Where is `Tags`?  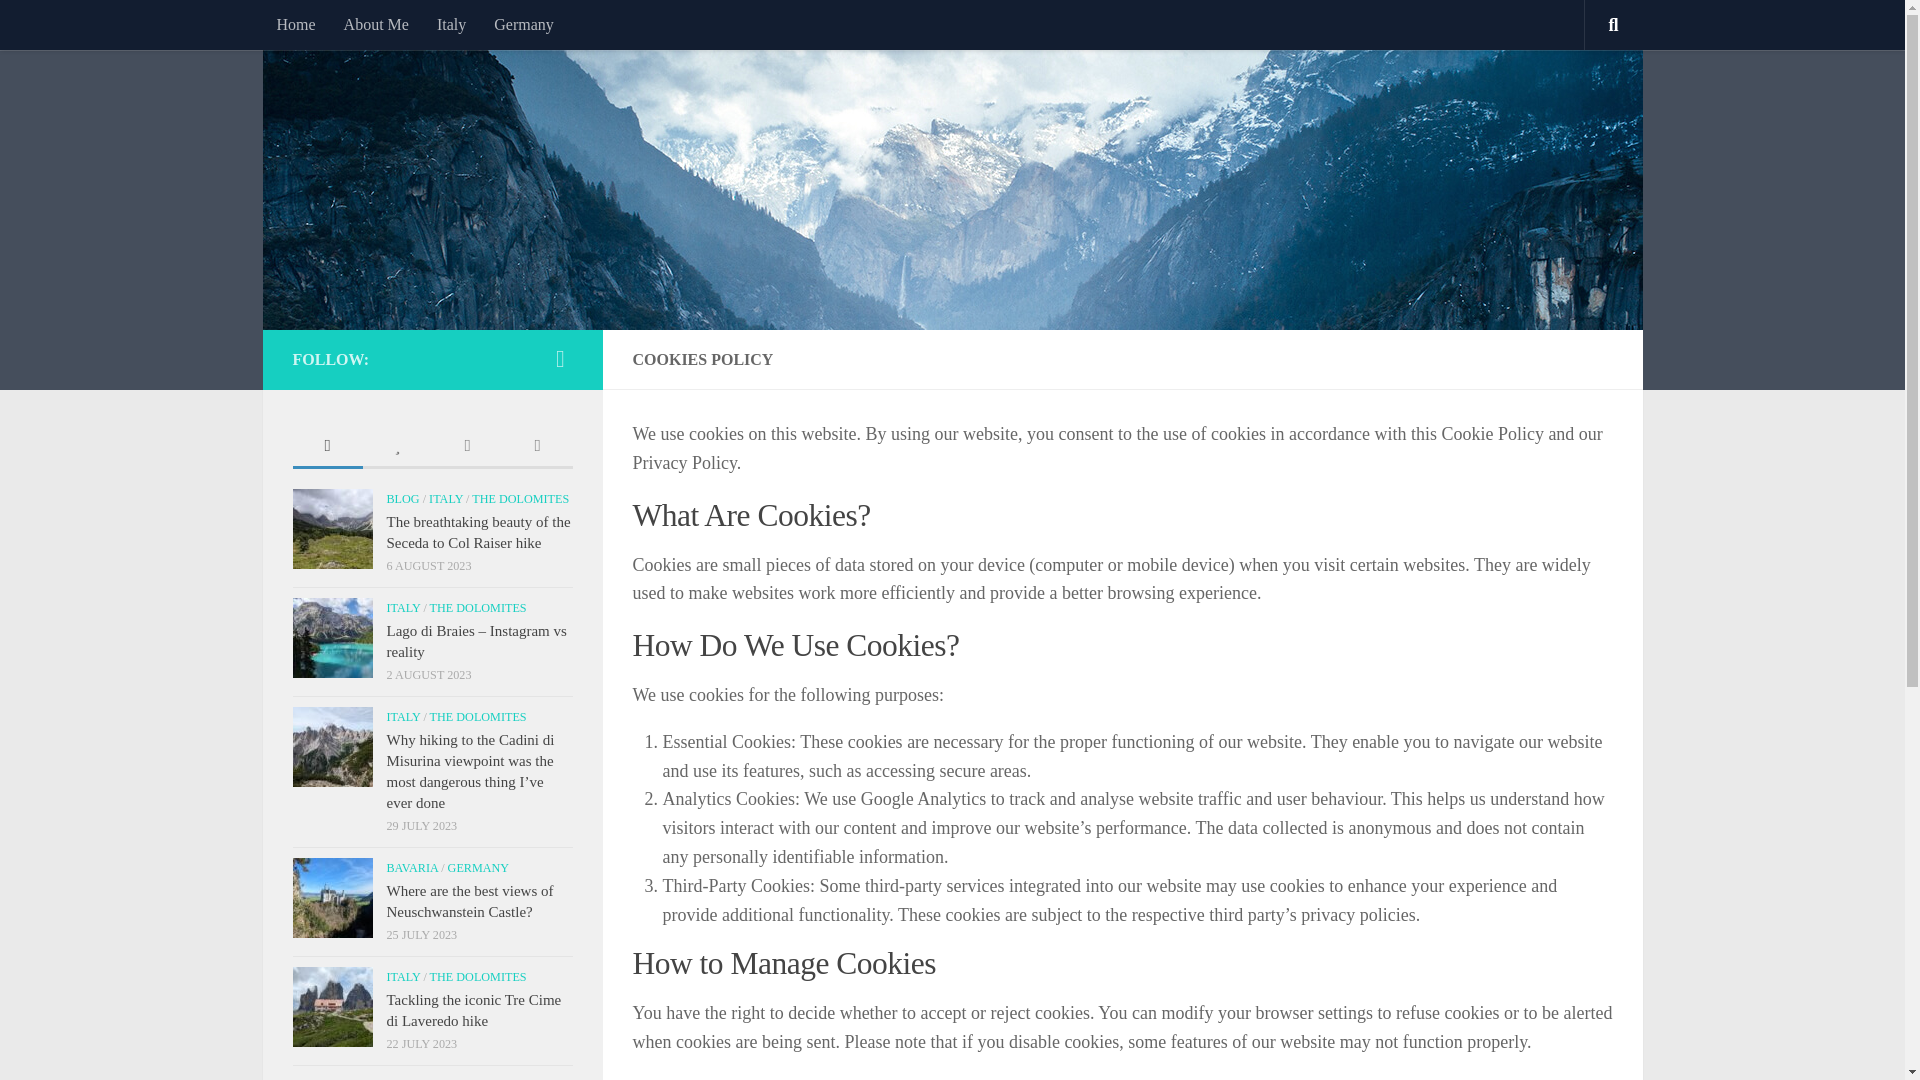 Tags is located at coordinates (536, 446).